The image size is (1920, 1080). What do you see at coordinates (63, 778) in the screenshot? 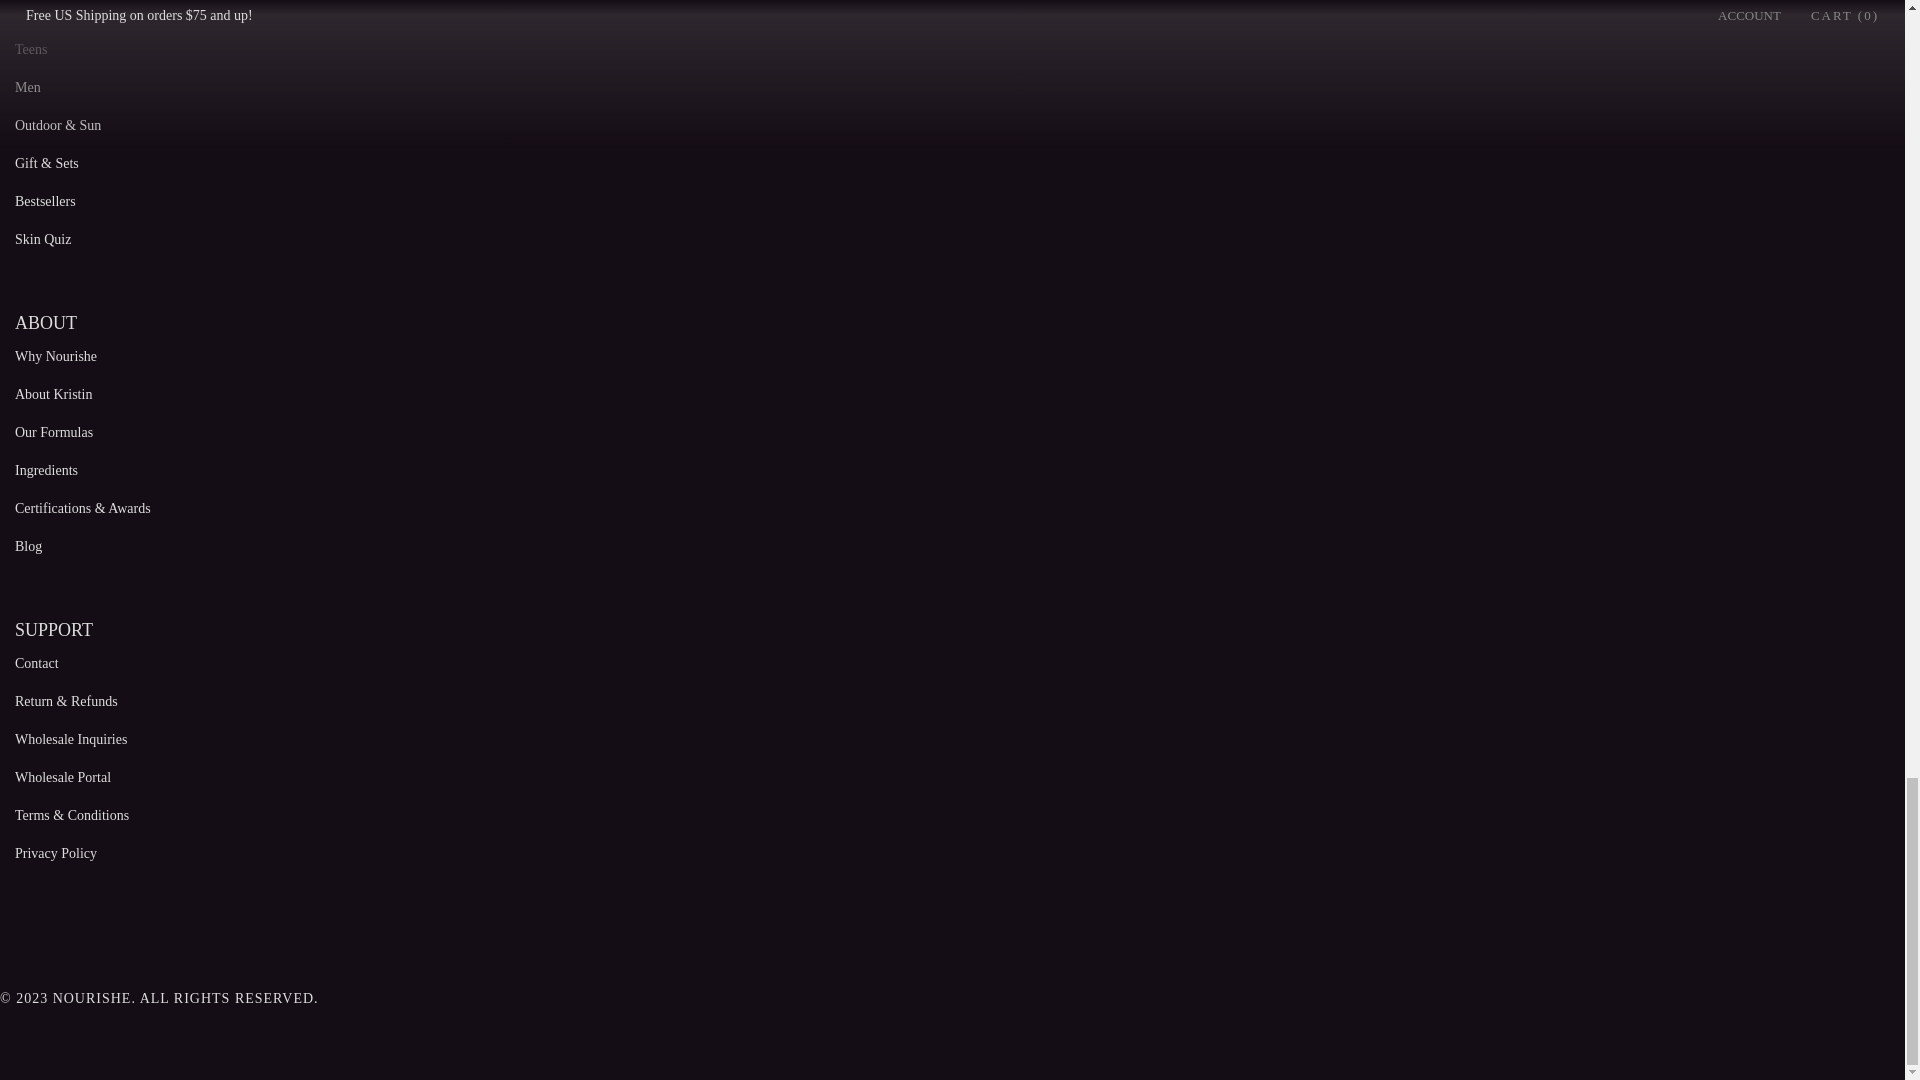
I see `Wholesale Portal` at bounding box center [63, 778].